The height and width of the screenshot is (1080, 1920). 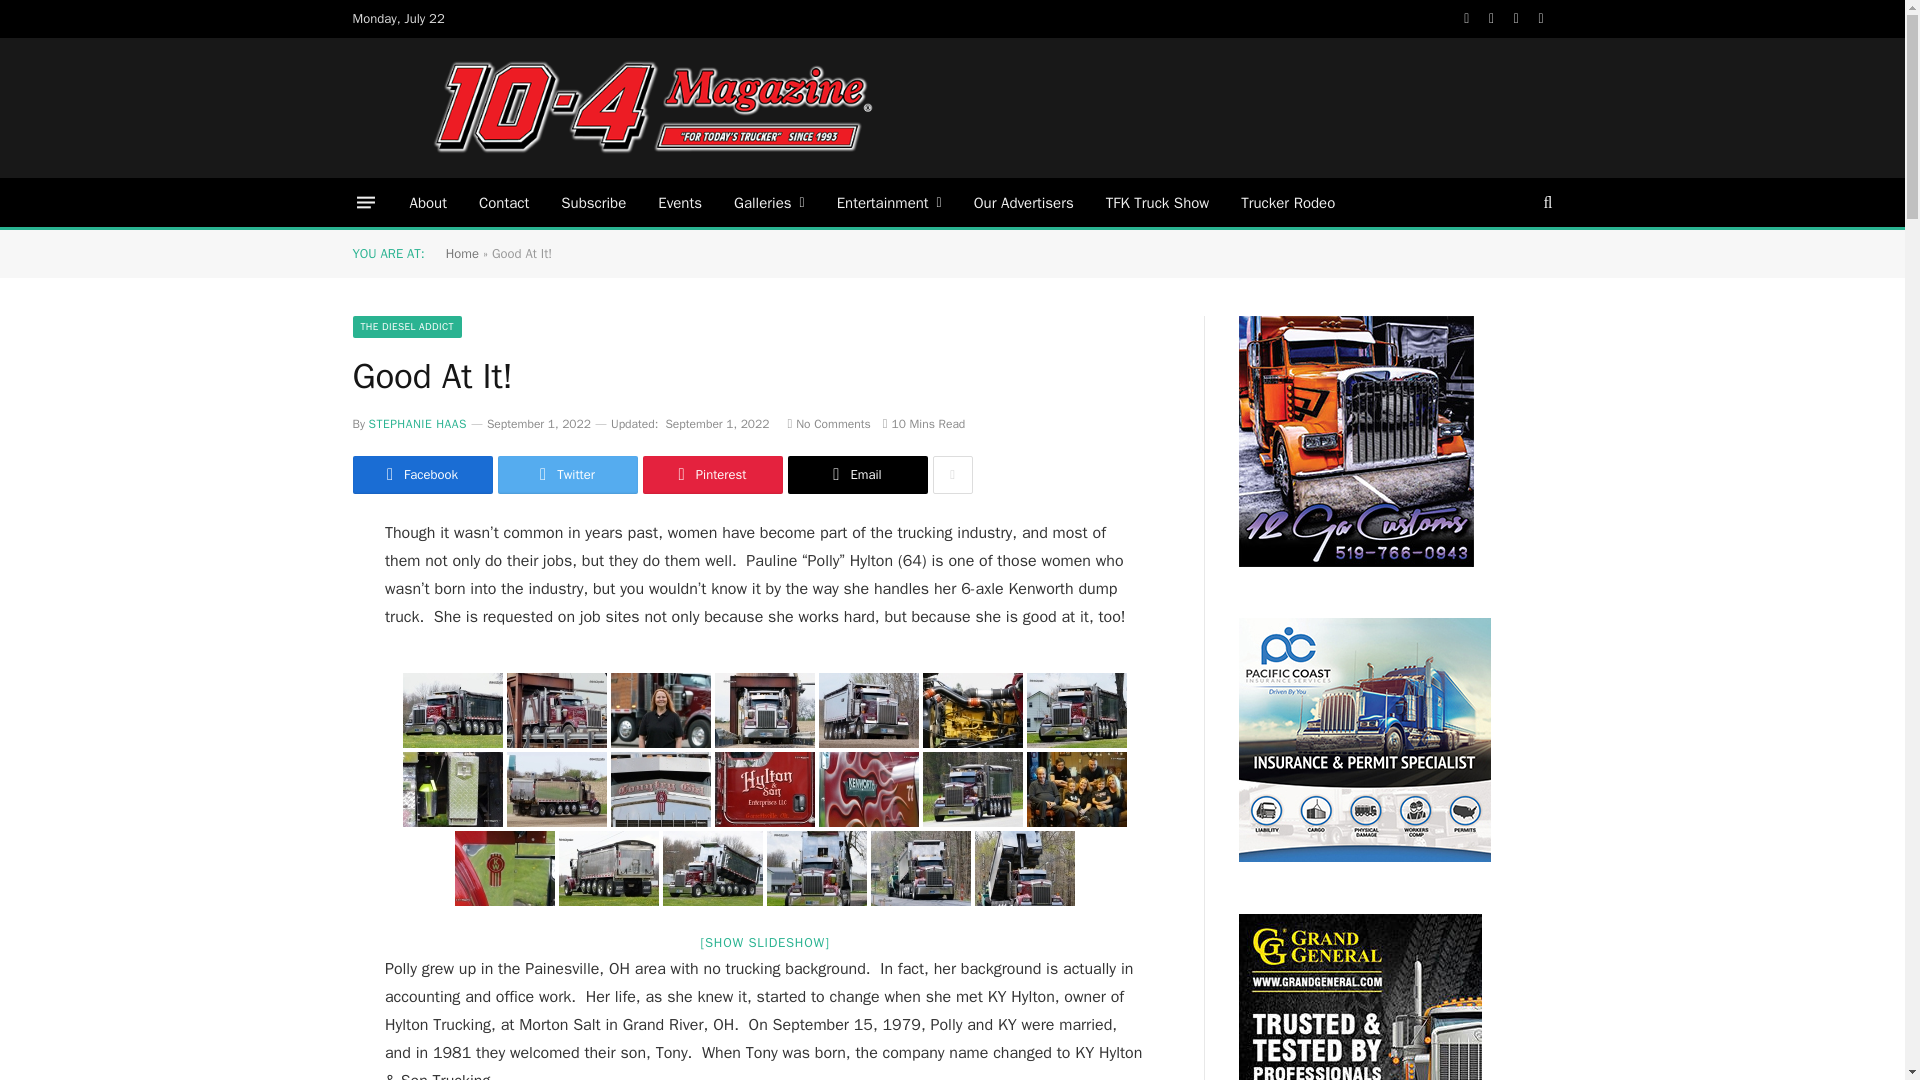 What do you see at coordinates (406, 327) in the screenshot?
I see `THE DIESEL ADDICT` at bounding box center [406, 327].